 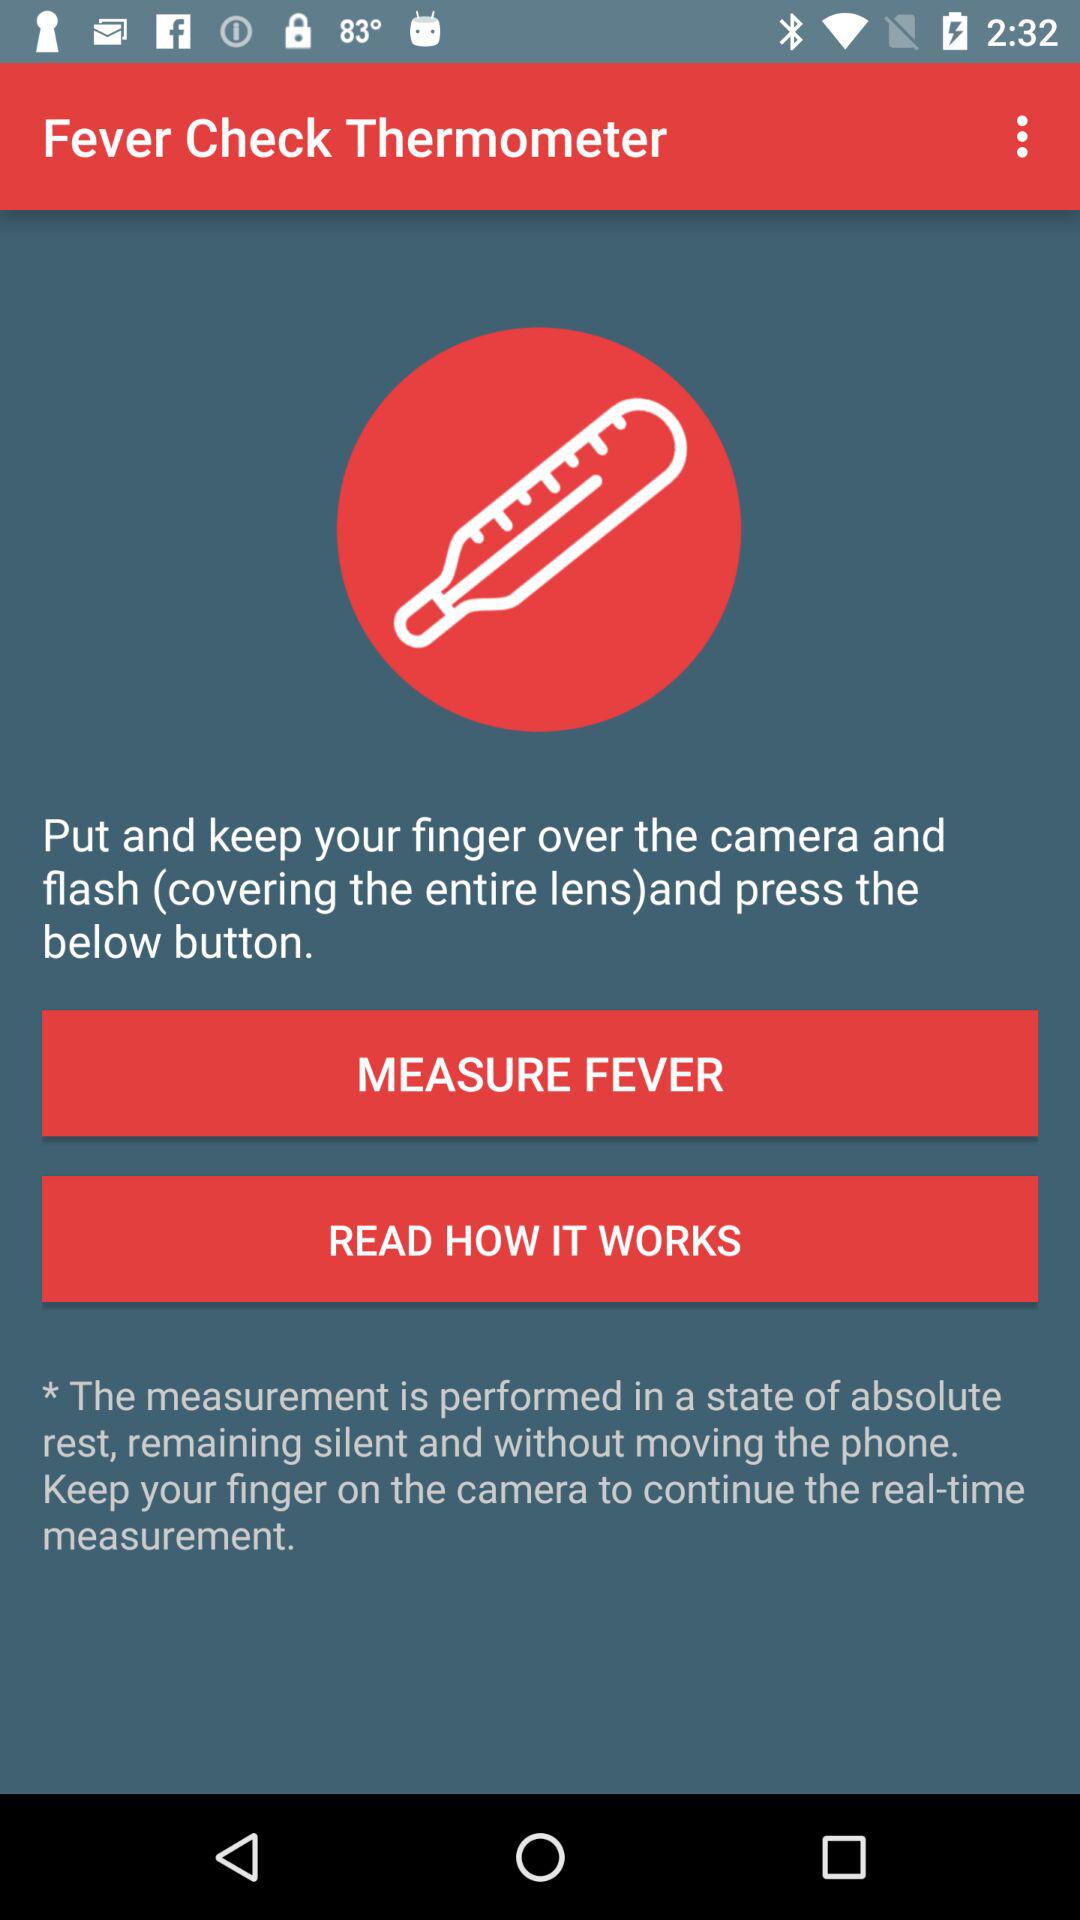 I want to click on launch the measure fever, so click(x=540, y=1073).